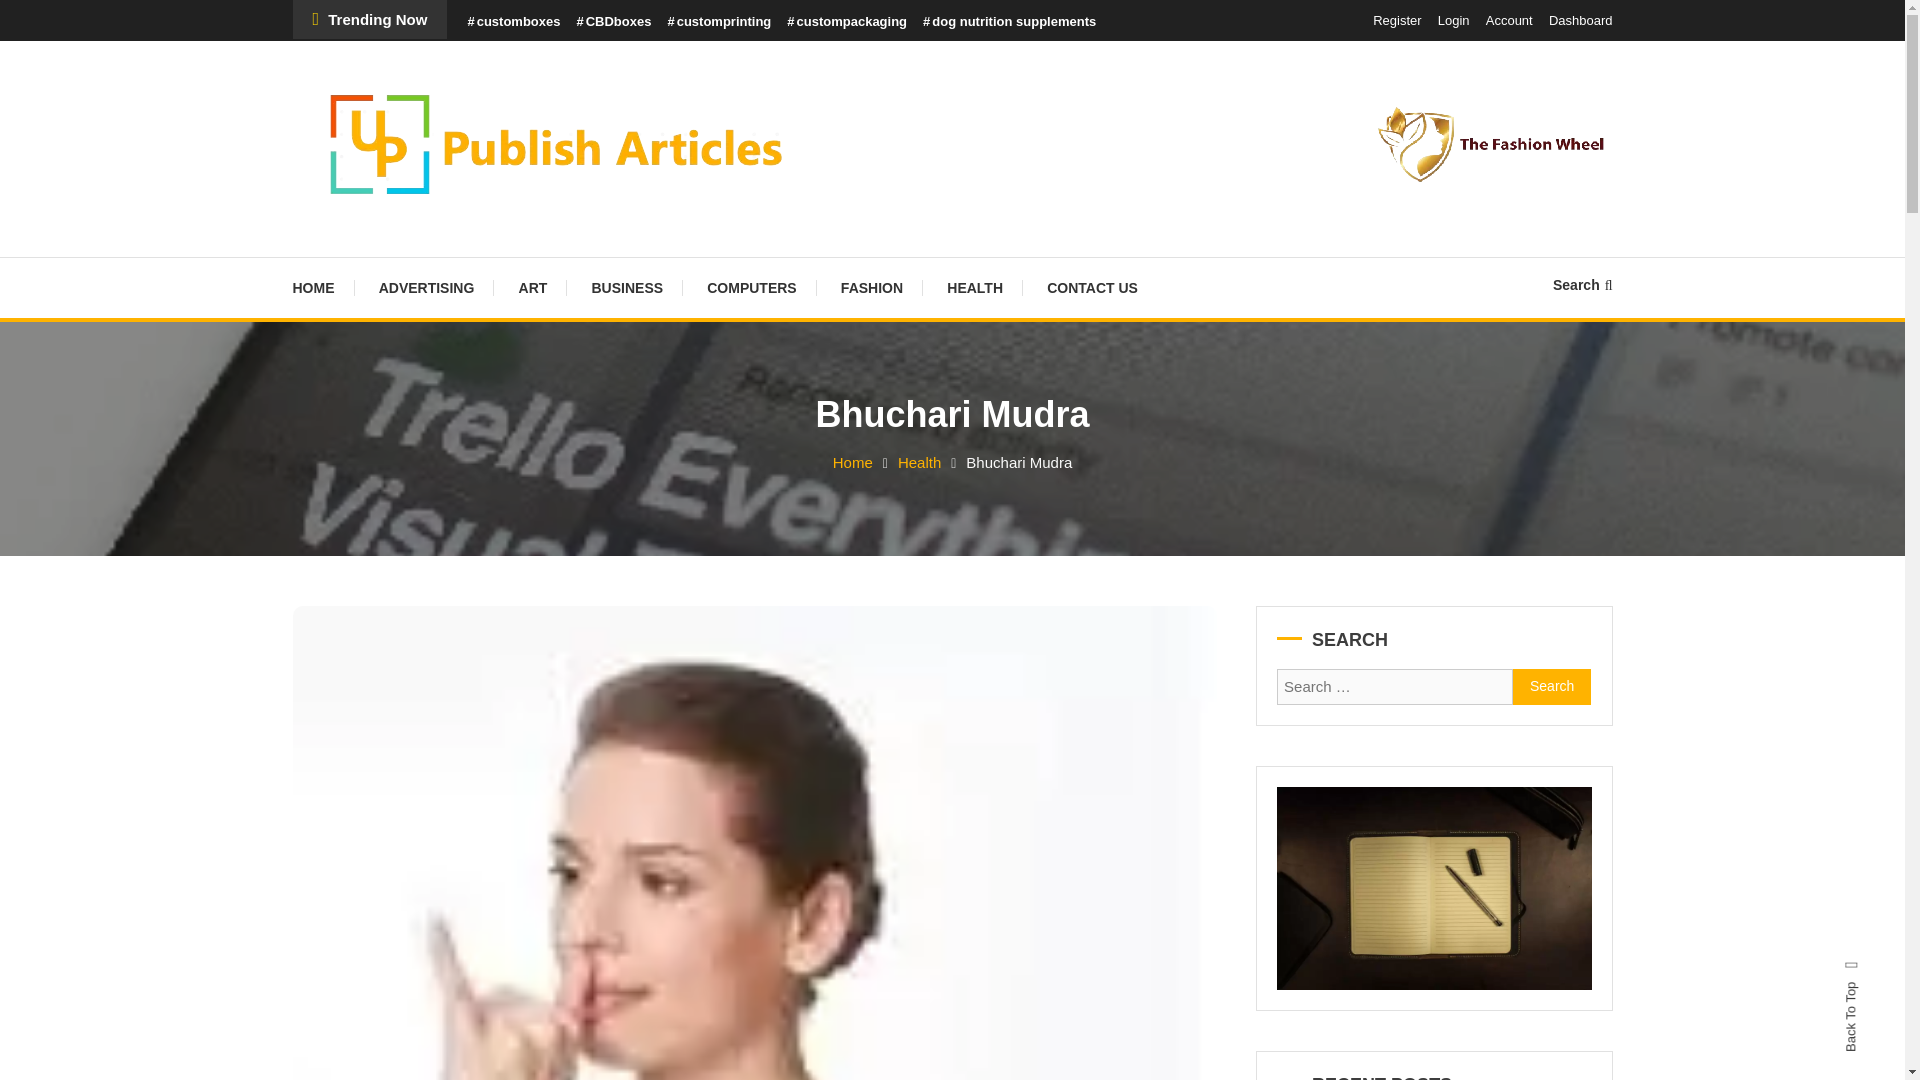  I want to click on Search, so click(1582, 284).